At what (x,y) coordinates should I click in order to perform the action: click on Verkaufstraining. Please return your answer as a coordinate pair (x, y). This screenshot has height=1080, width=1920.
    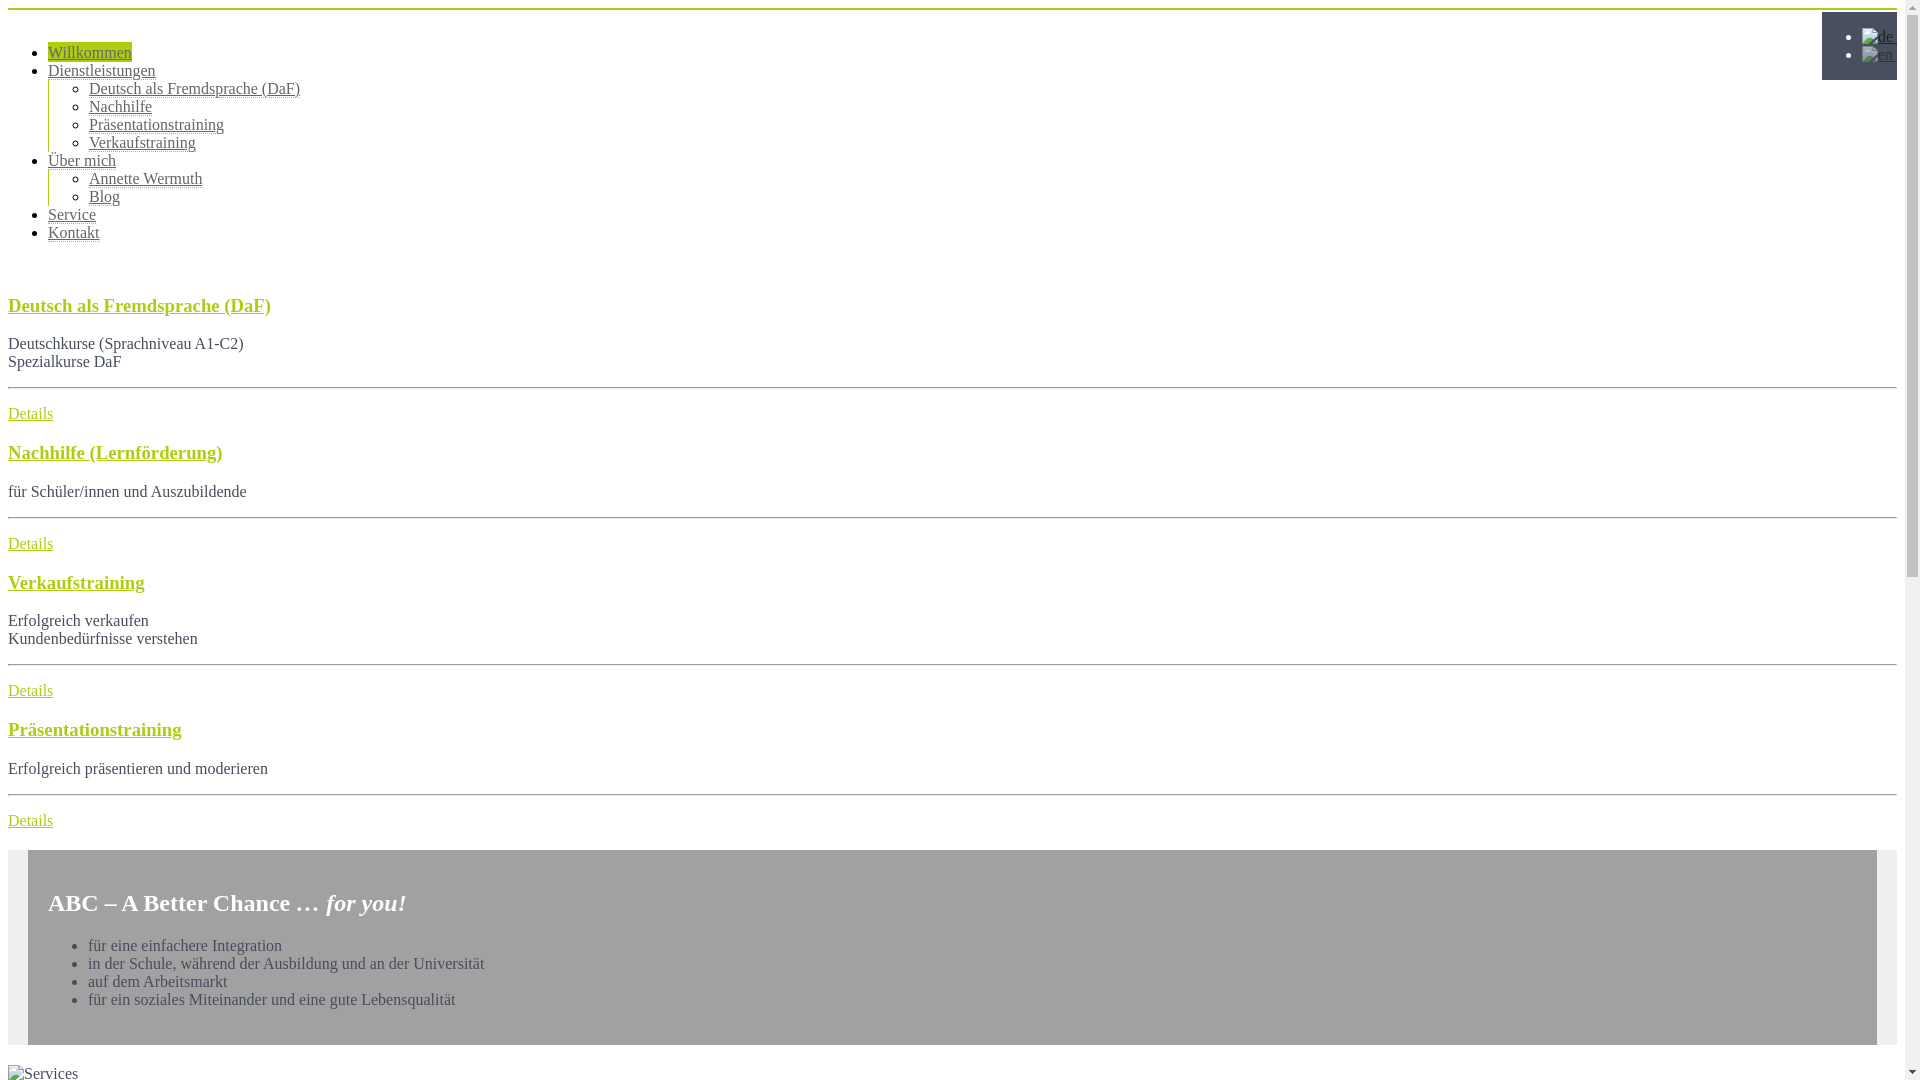
    Looking at the image, I should click on (142, 143).